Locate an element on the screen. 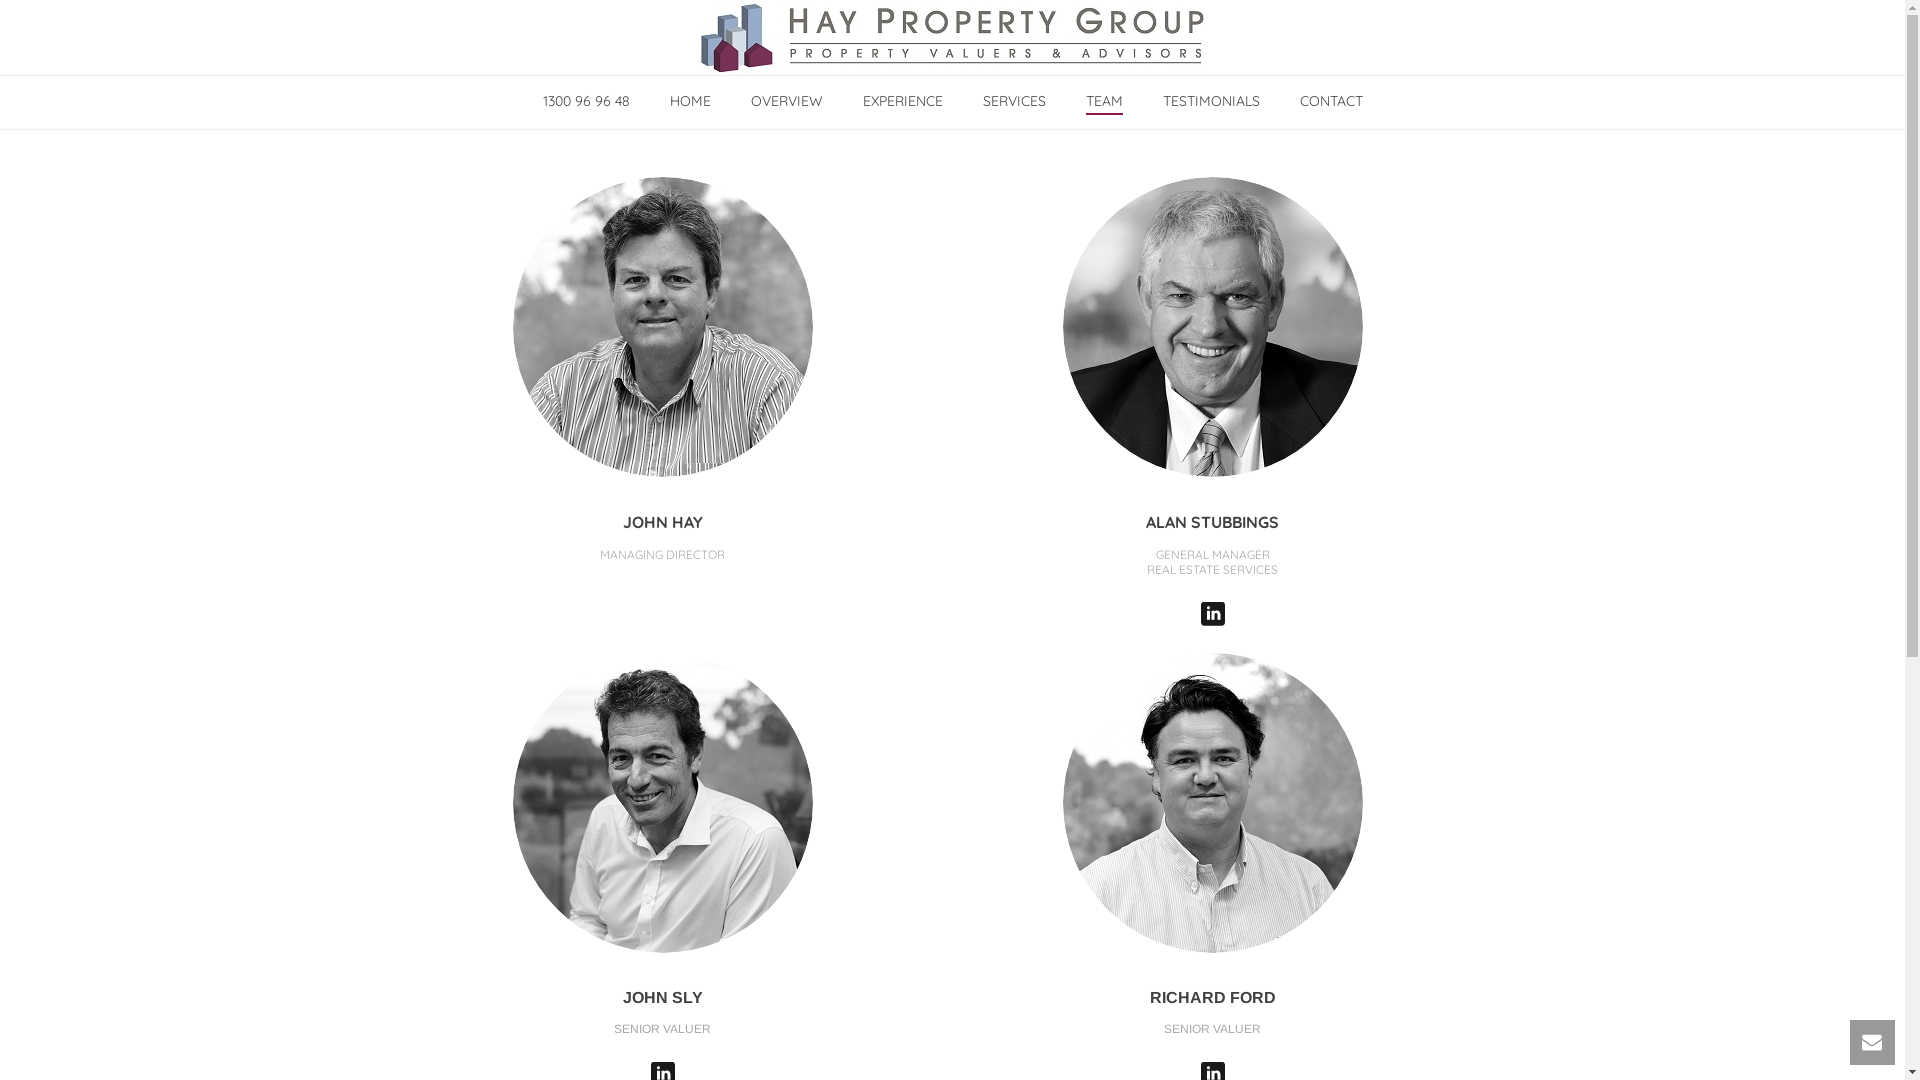 The width and height of the screenshot is (1920, 1080). Hay Property Group is located at coordinates (952, 37).